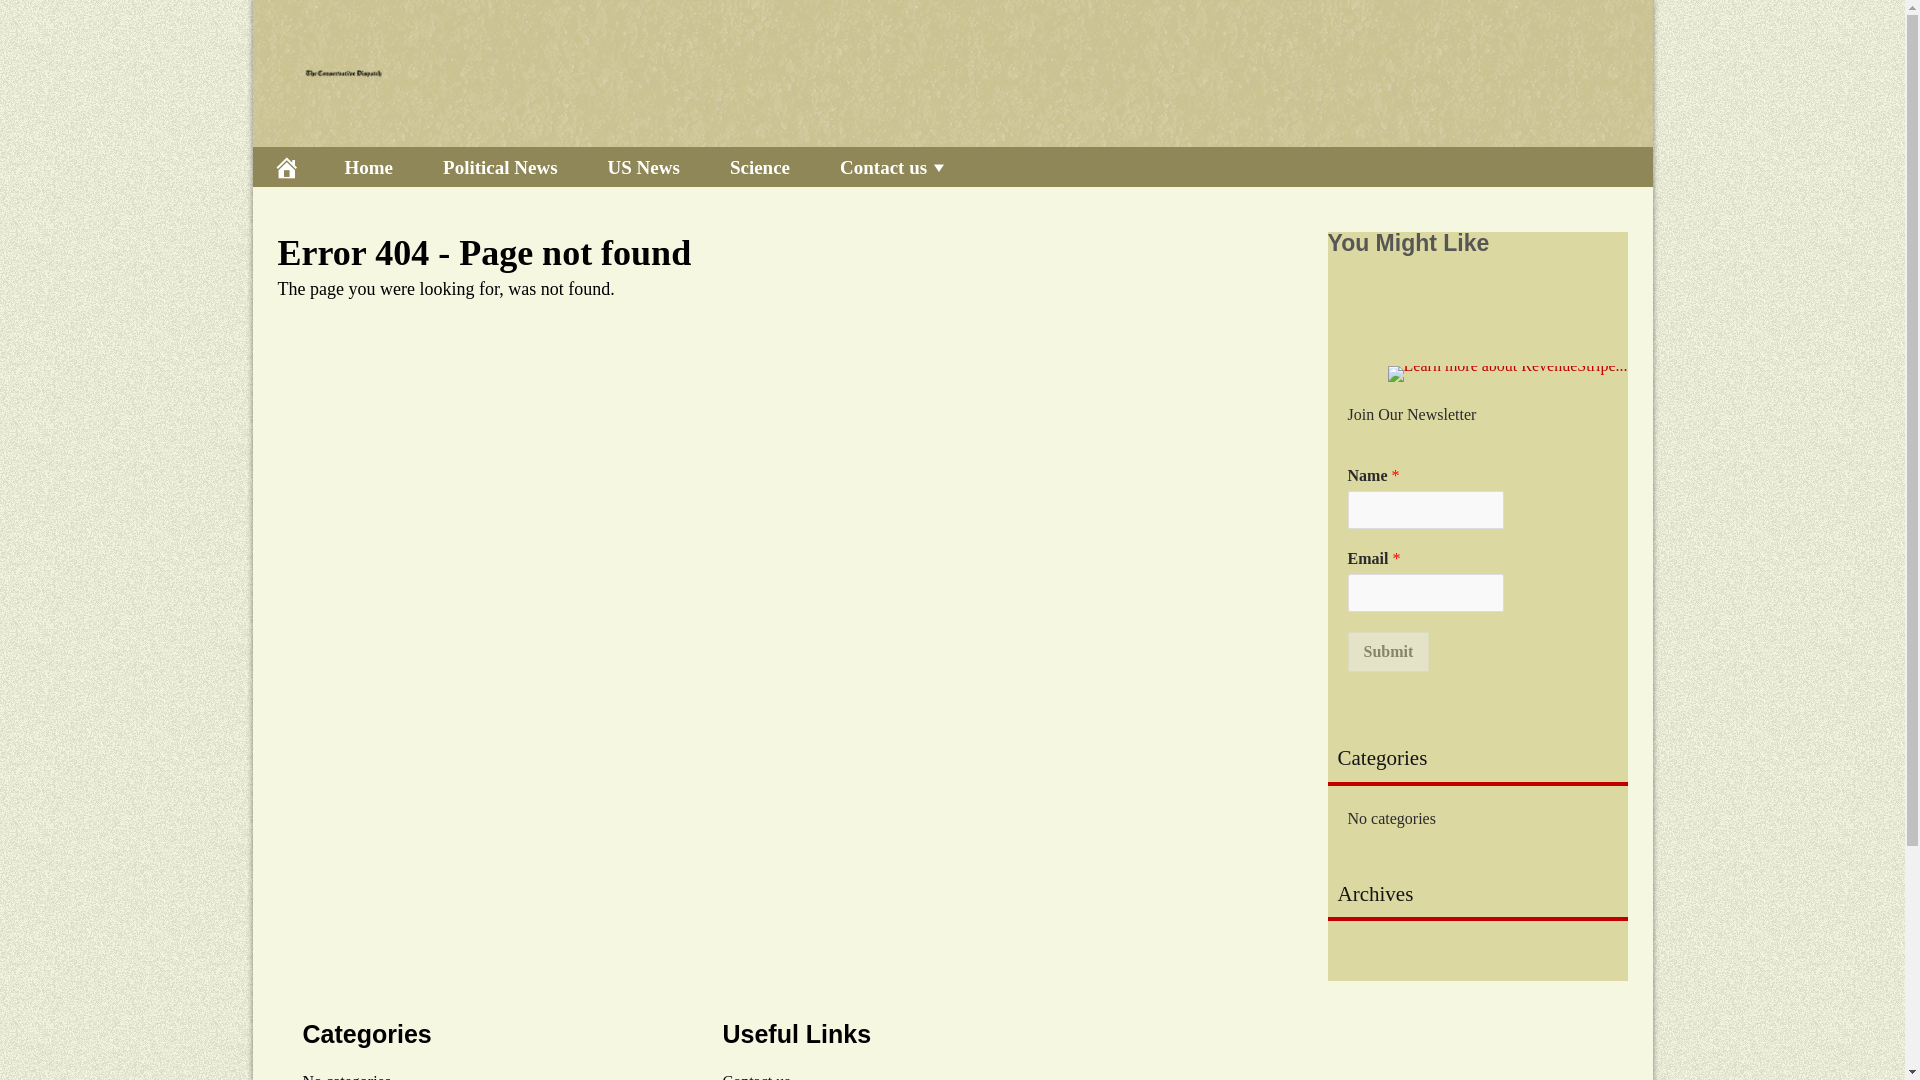 This screenshot has height=1080, width=1920. Describe the element at coordinates (500, 166) in the screenshot. I see `Political News` at that location.